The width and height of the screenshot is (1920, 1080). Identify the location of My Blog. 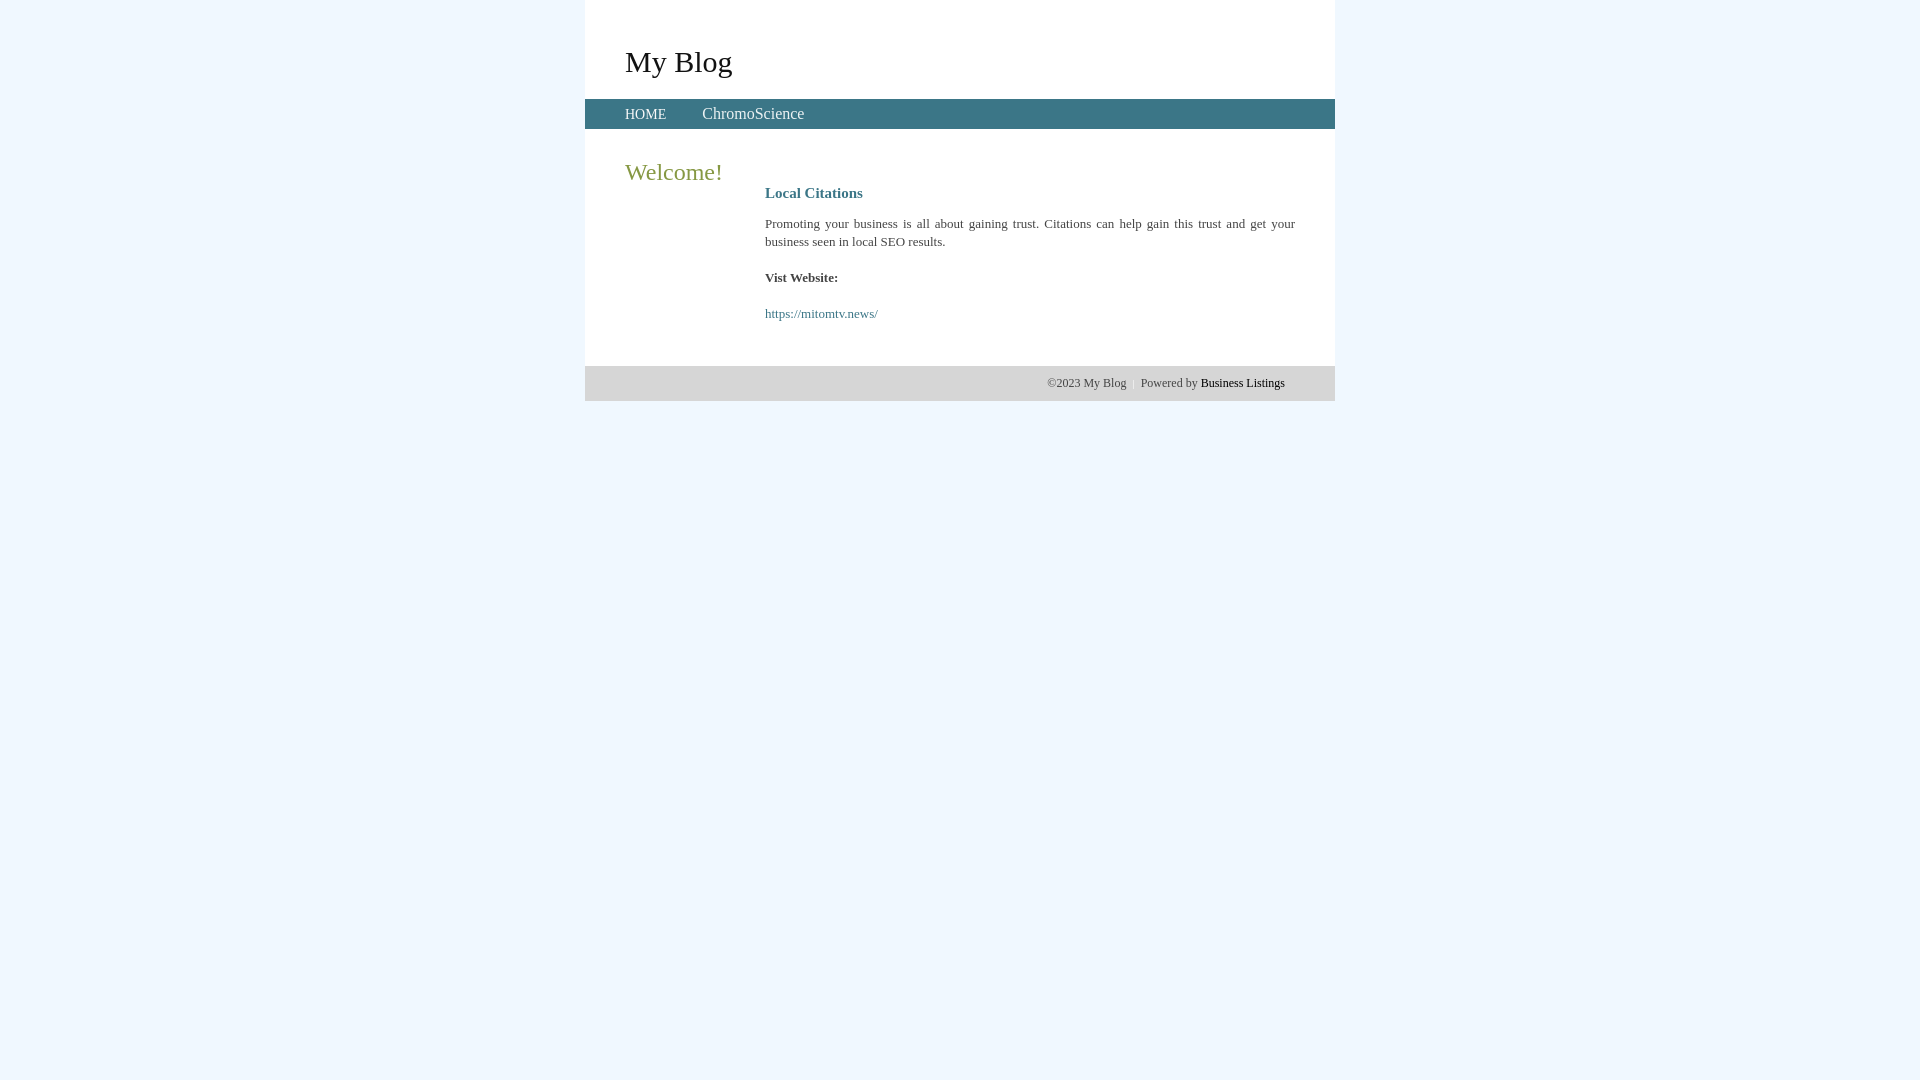
(679, 61).